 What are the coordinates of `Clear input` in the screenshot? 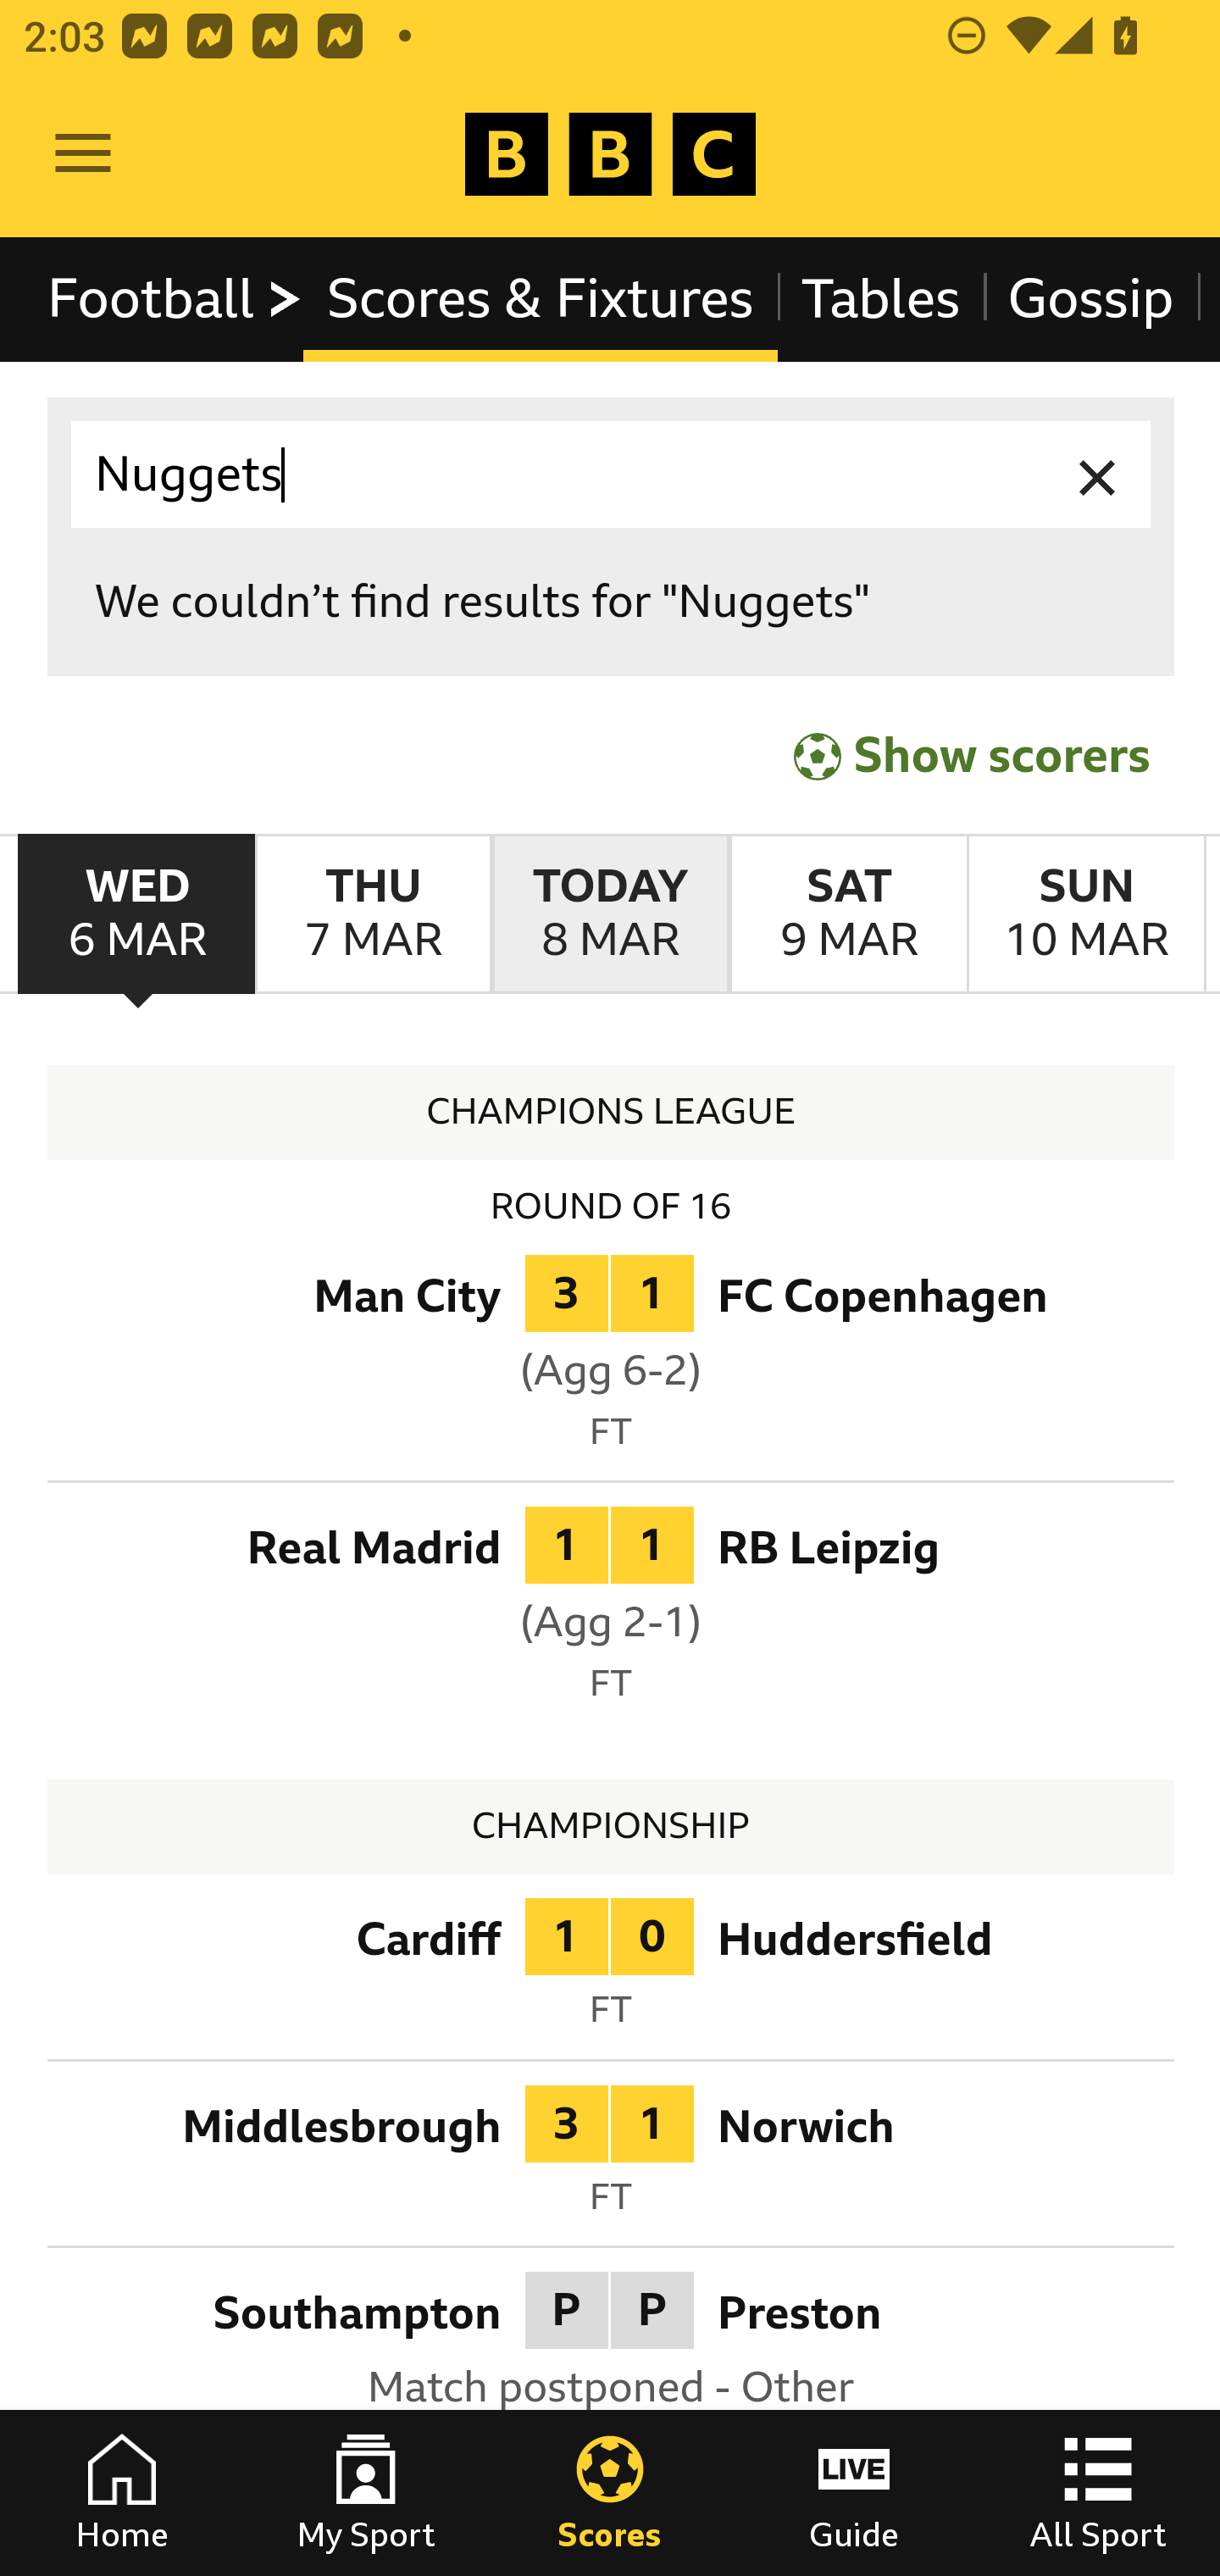 It's located at (1098, 475).